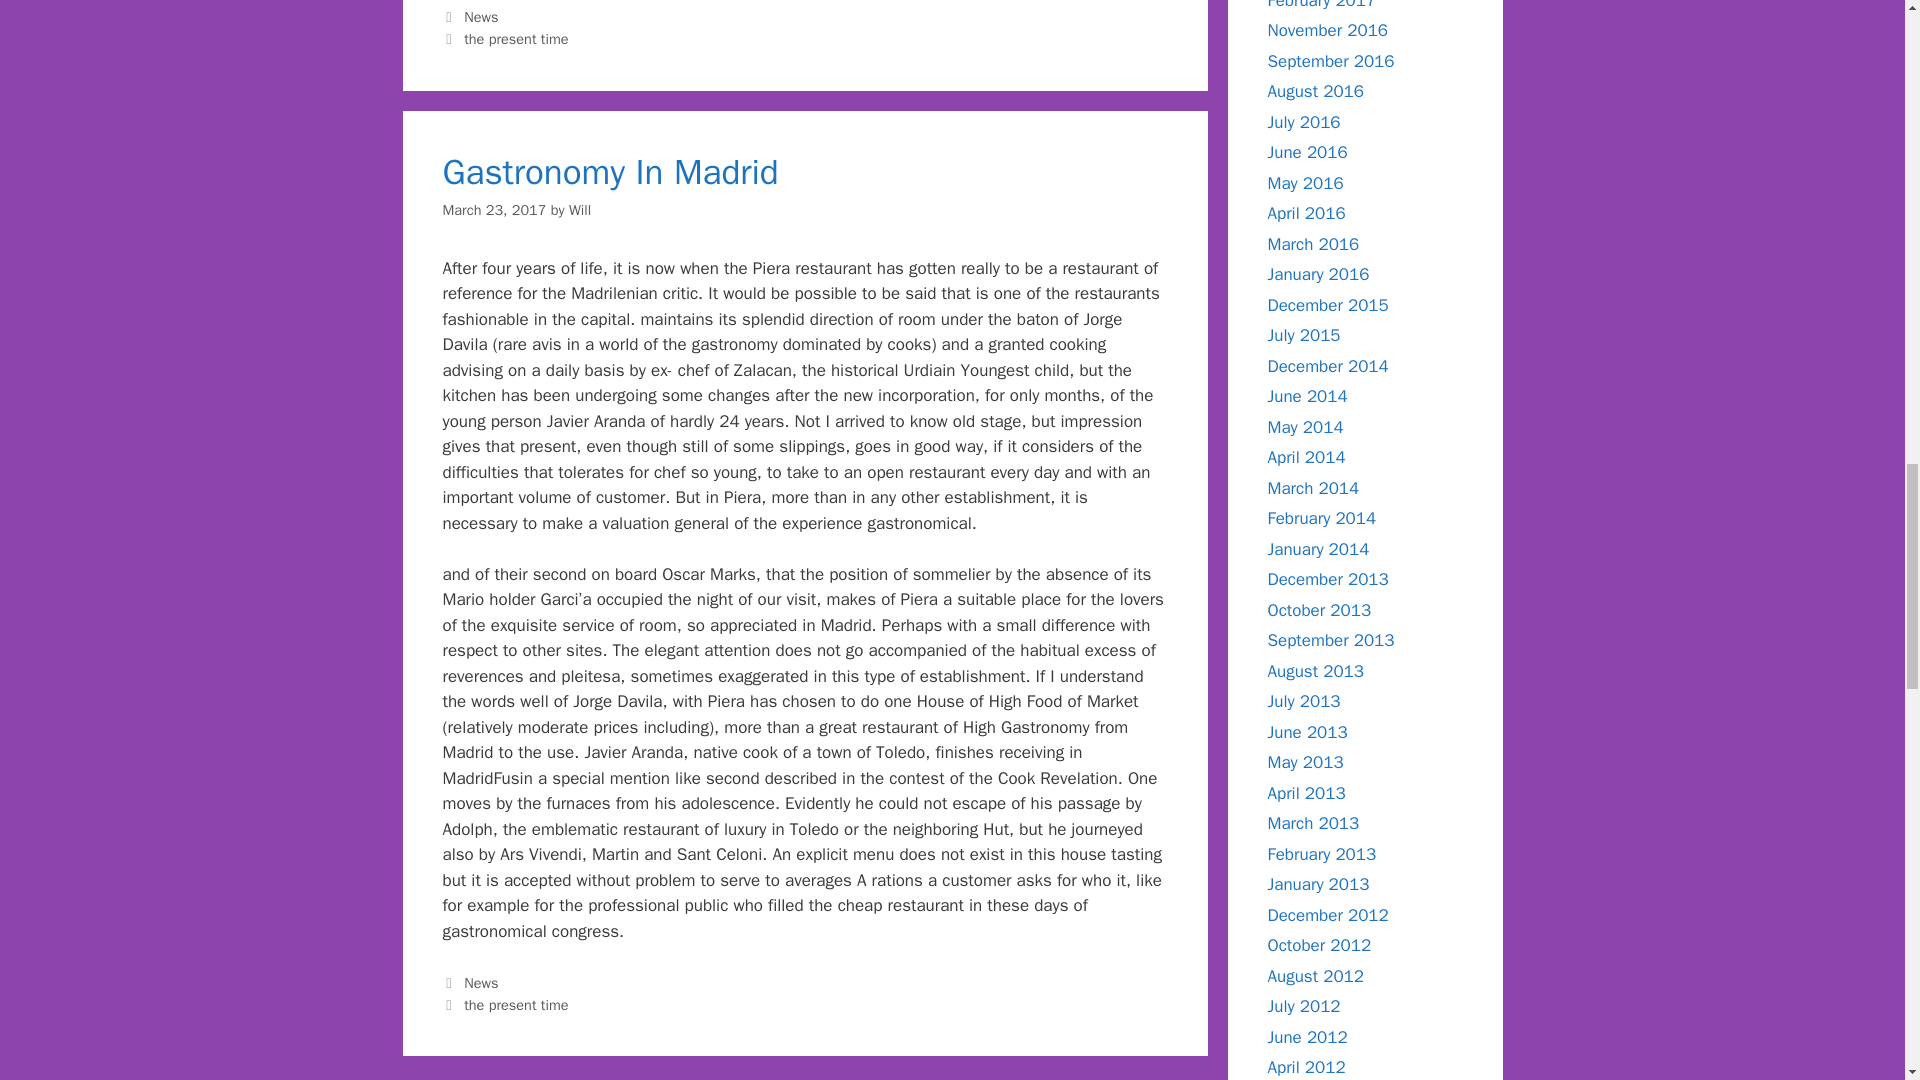  What do you see at coordinates (609, 172) in the screenshot?
I see `Gastronomy In Madrid` at bounding box center [609, 172].